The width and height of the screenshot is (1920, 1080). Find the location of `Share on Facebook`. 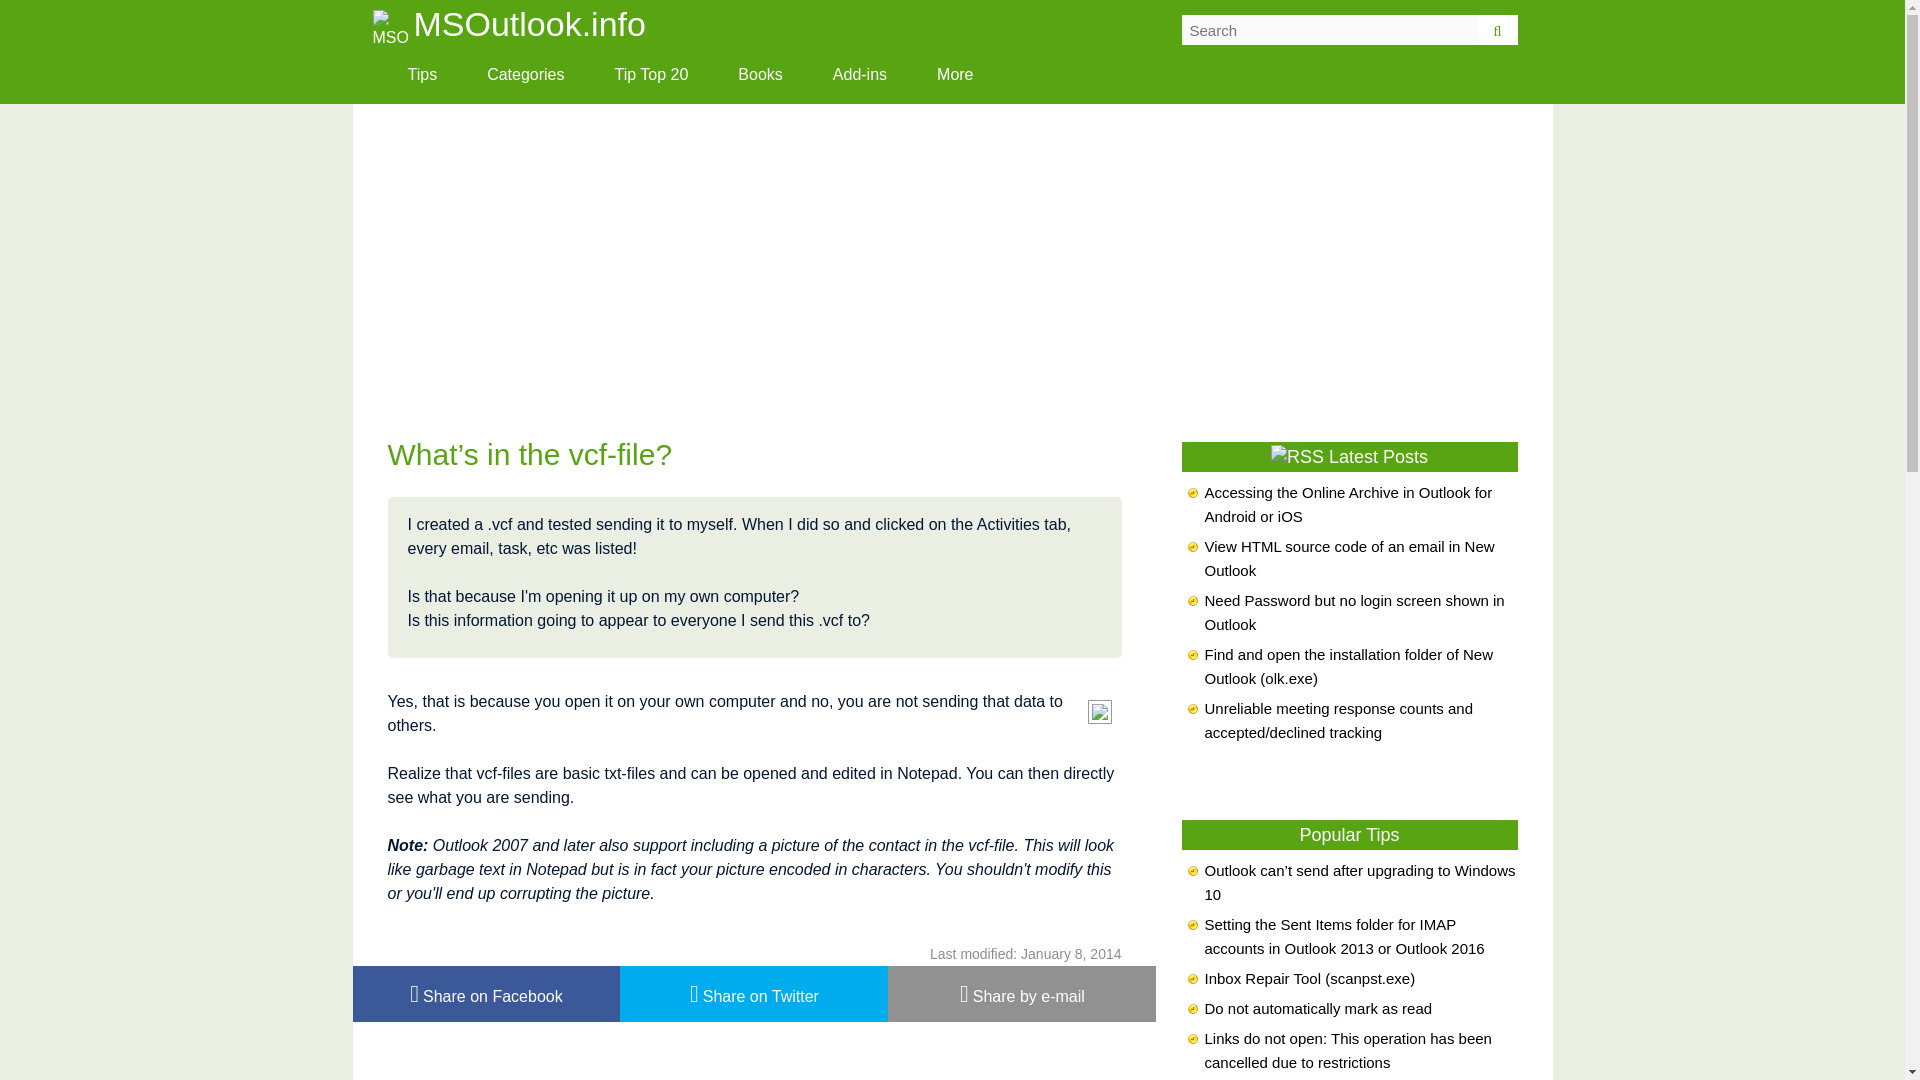

Share on Facebook is located at coordinates (486, 993).